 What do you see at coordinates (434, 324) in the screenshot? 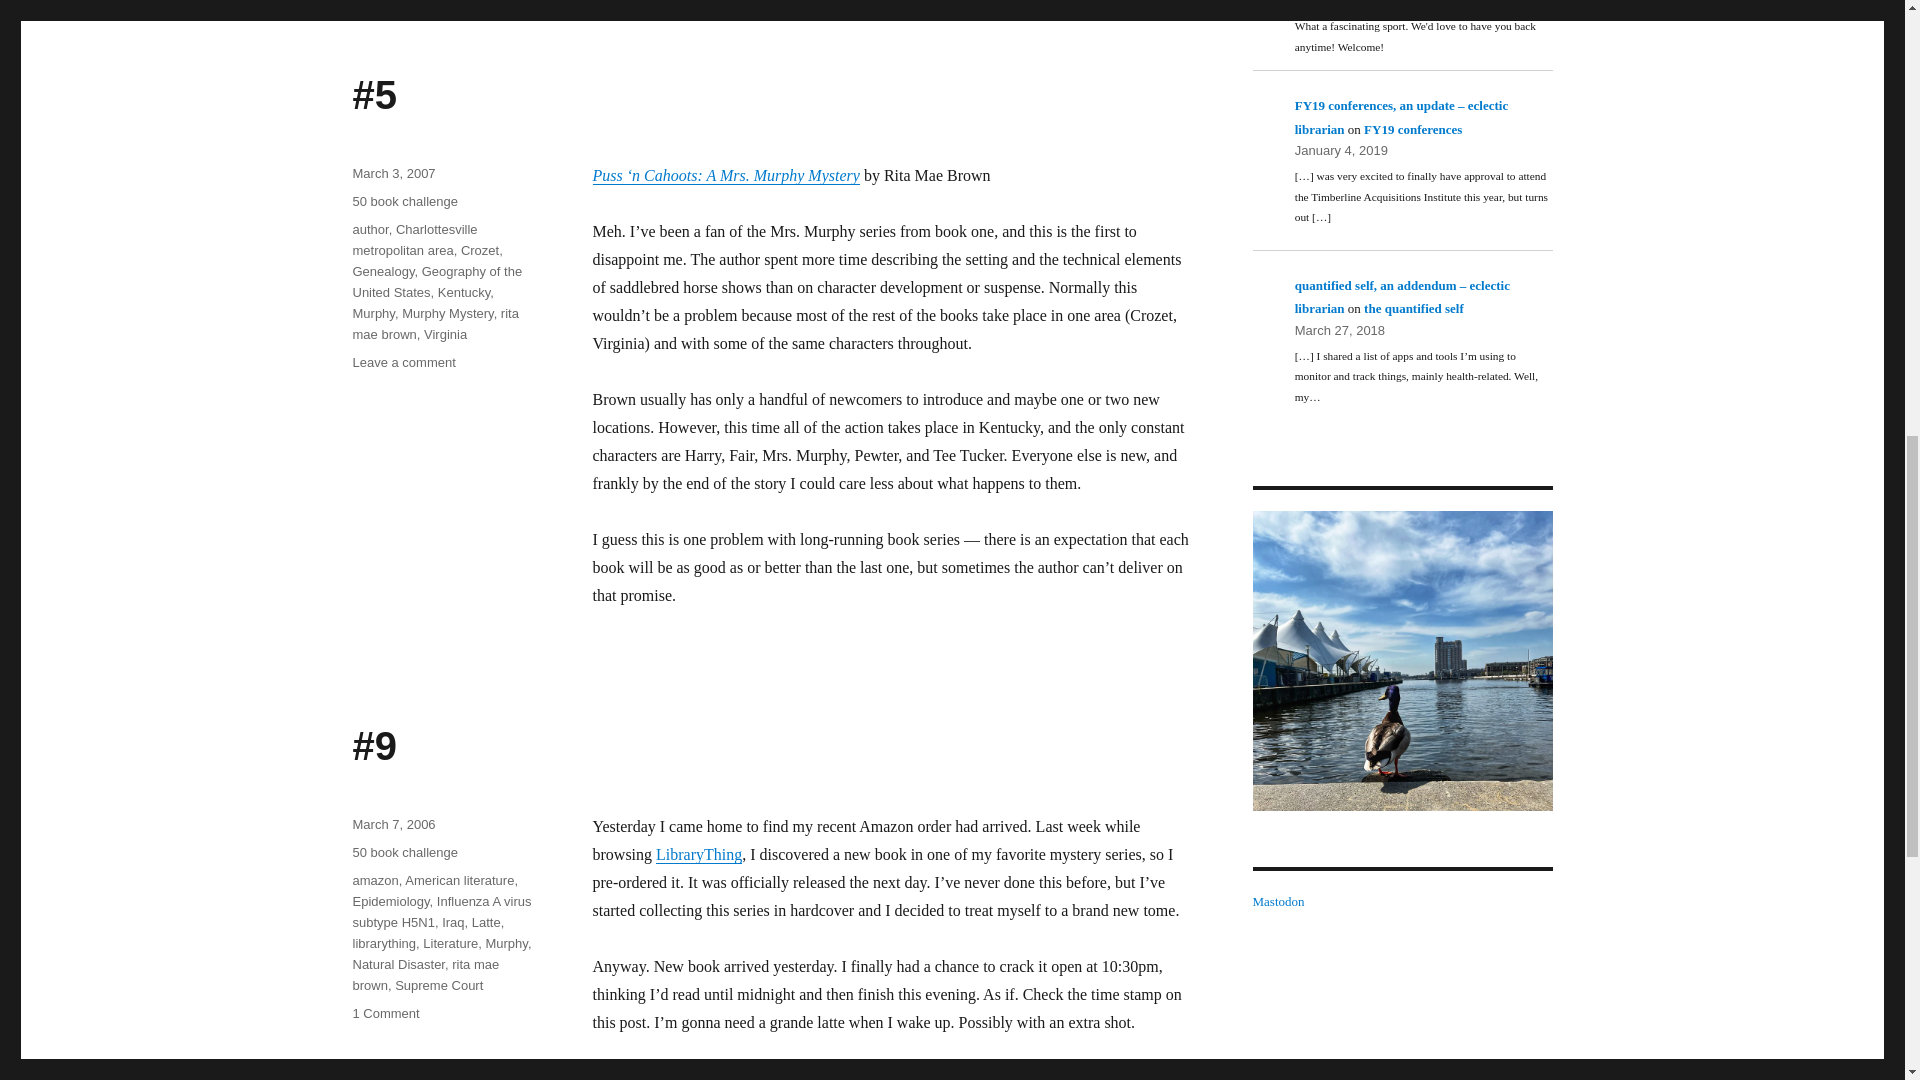
I see `rita mae brown` at bounding box center [434, 324].